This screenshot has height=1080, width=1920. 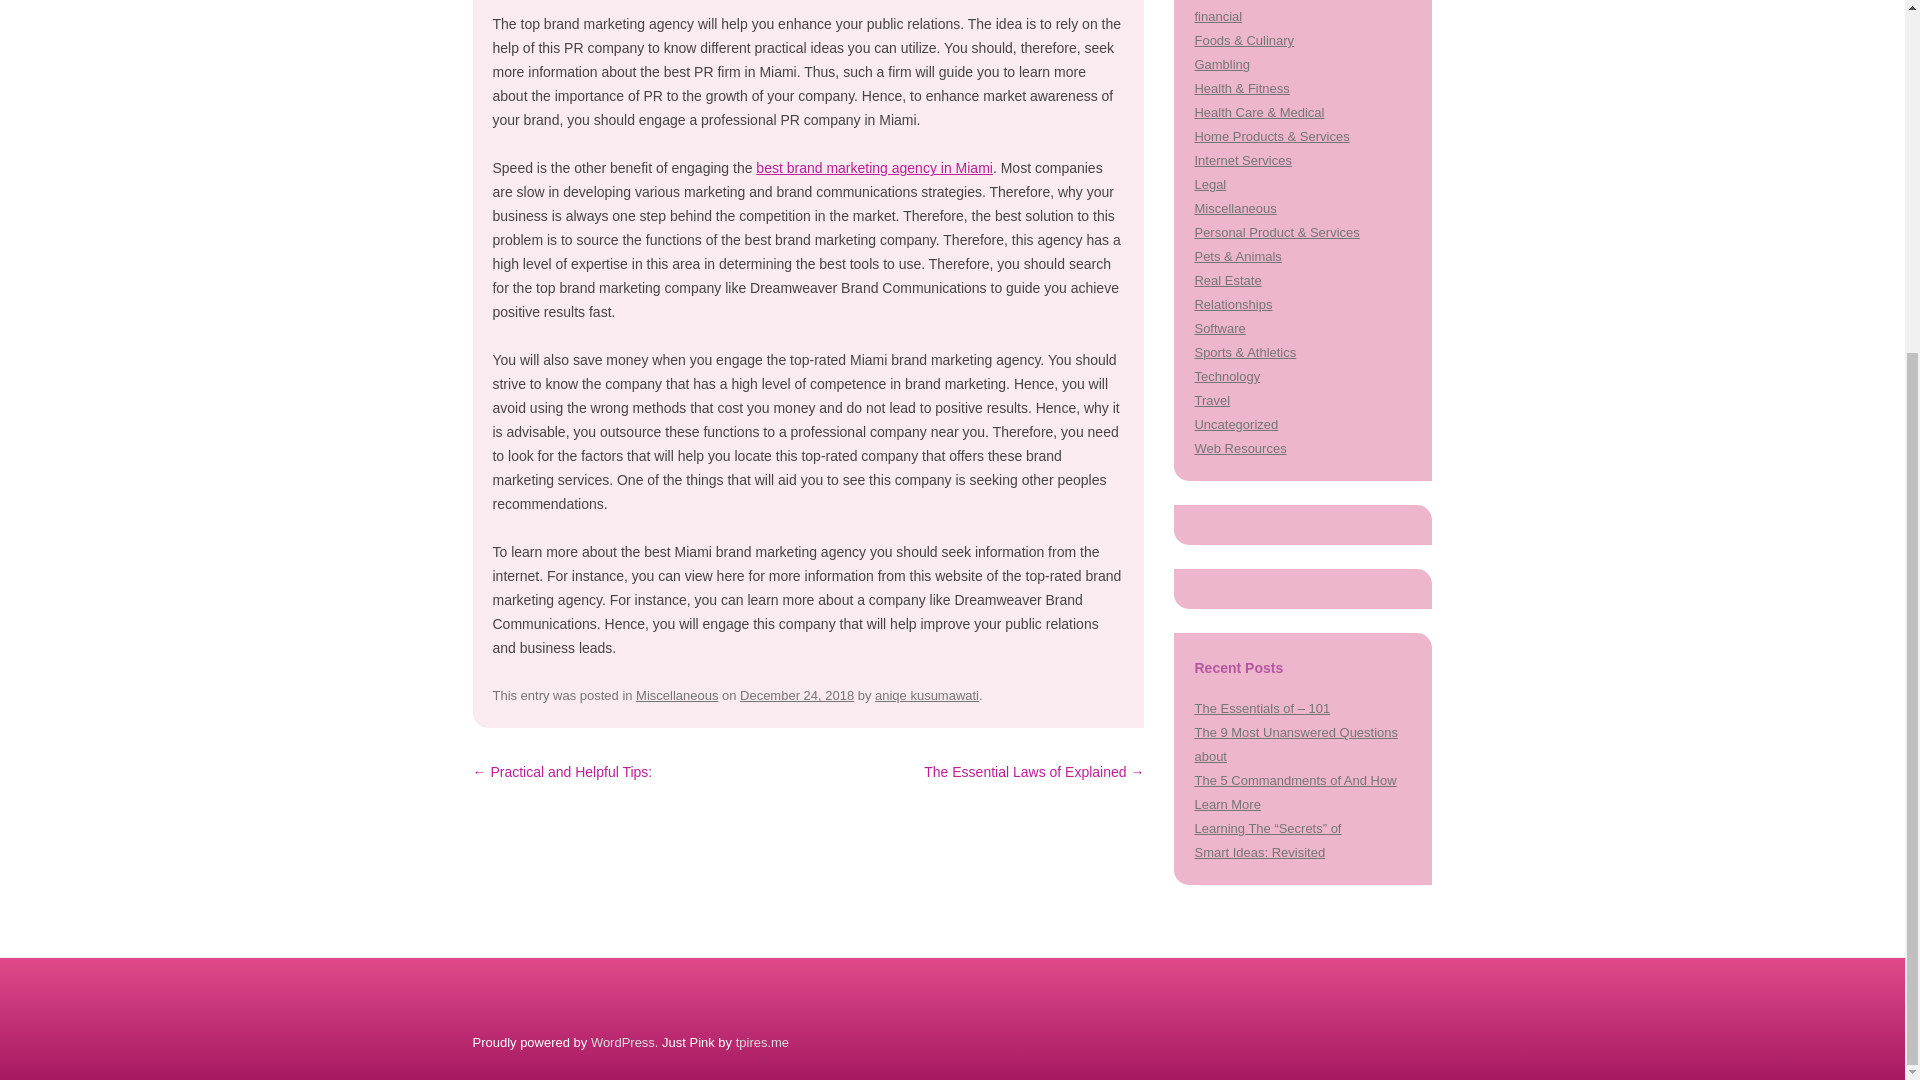 I want to click on Relationships, so click(x=1232, y=304).